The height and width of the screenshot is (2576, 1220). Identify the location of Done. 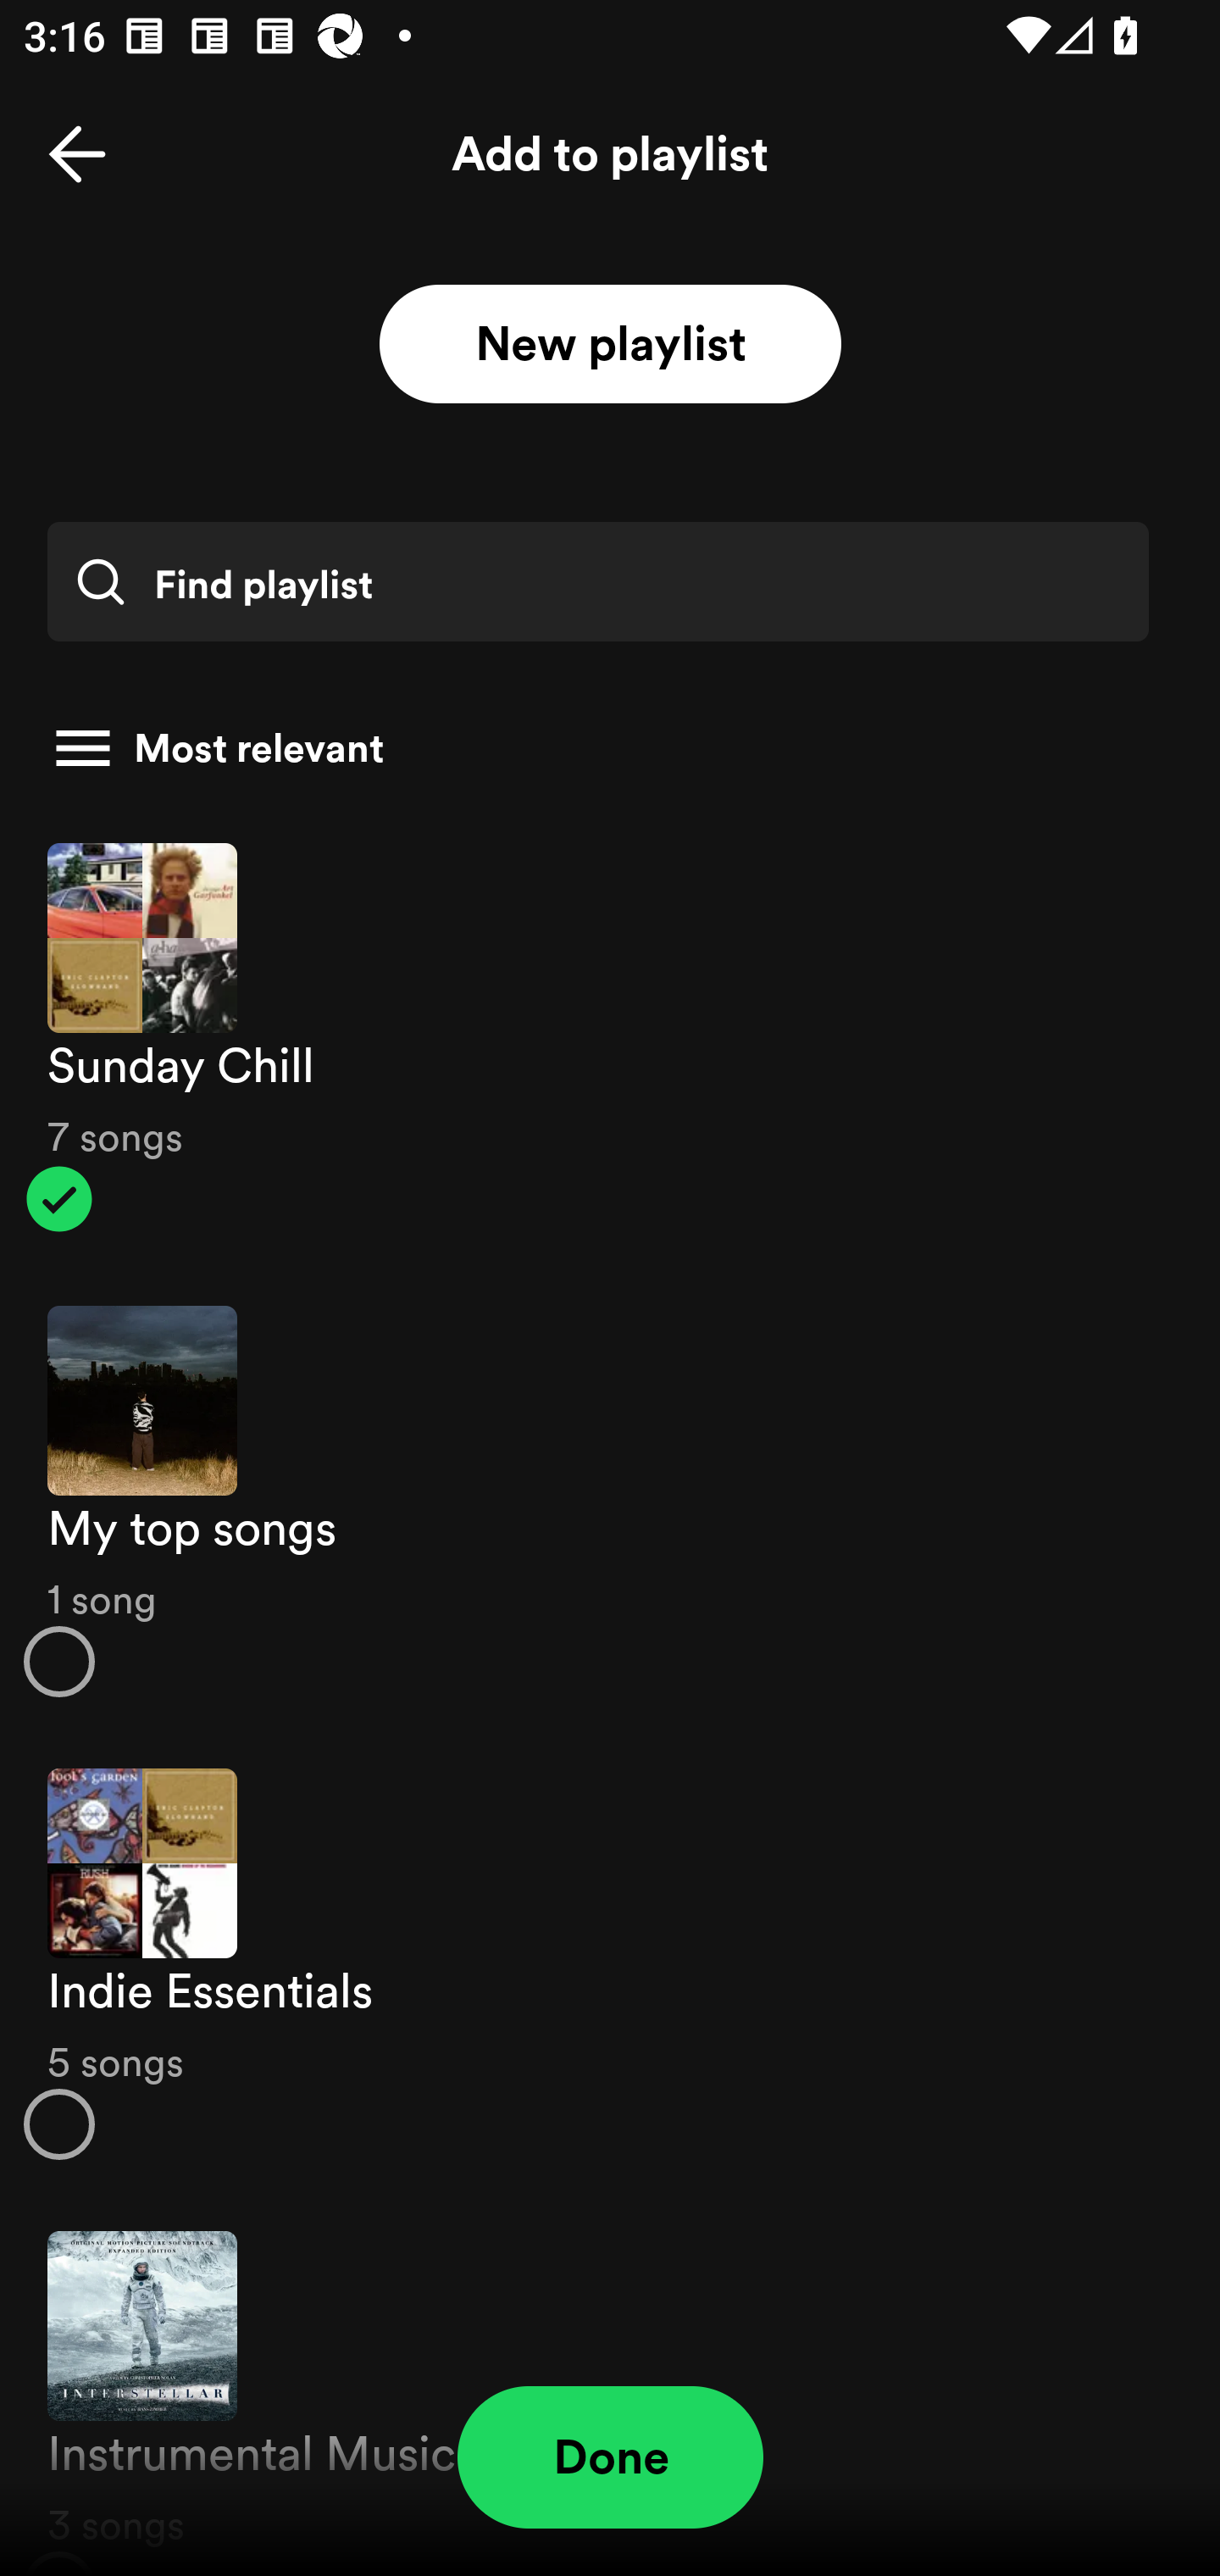
(610, 2457).